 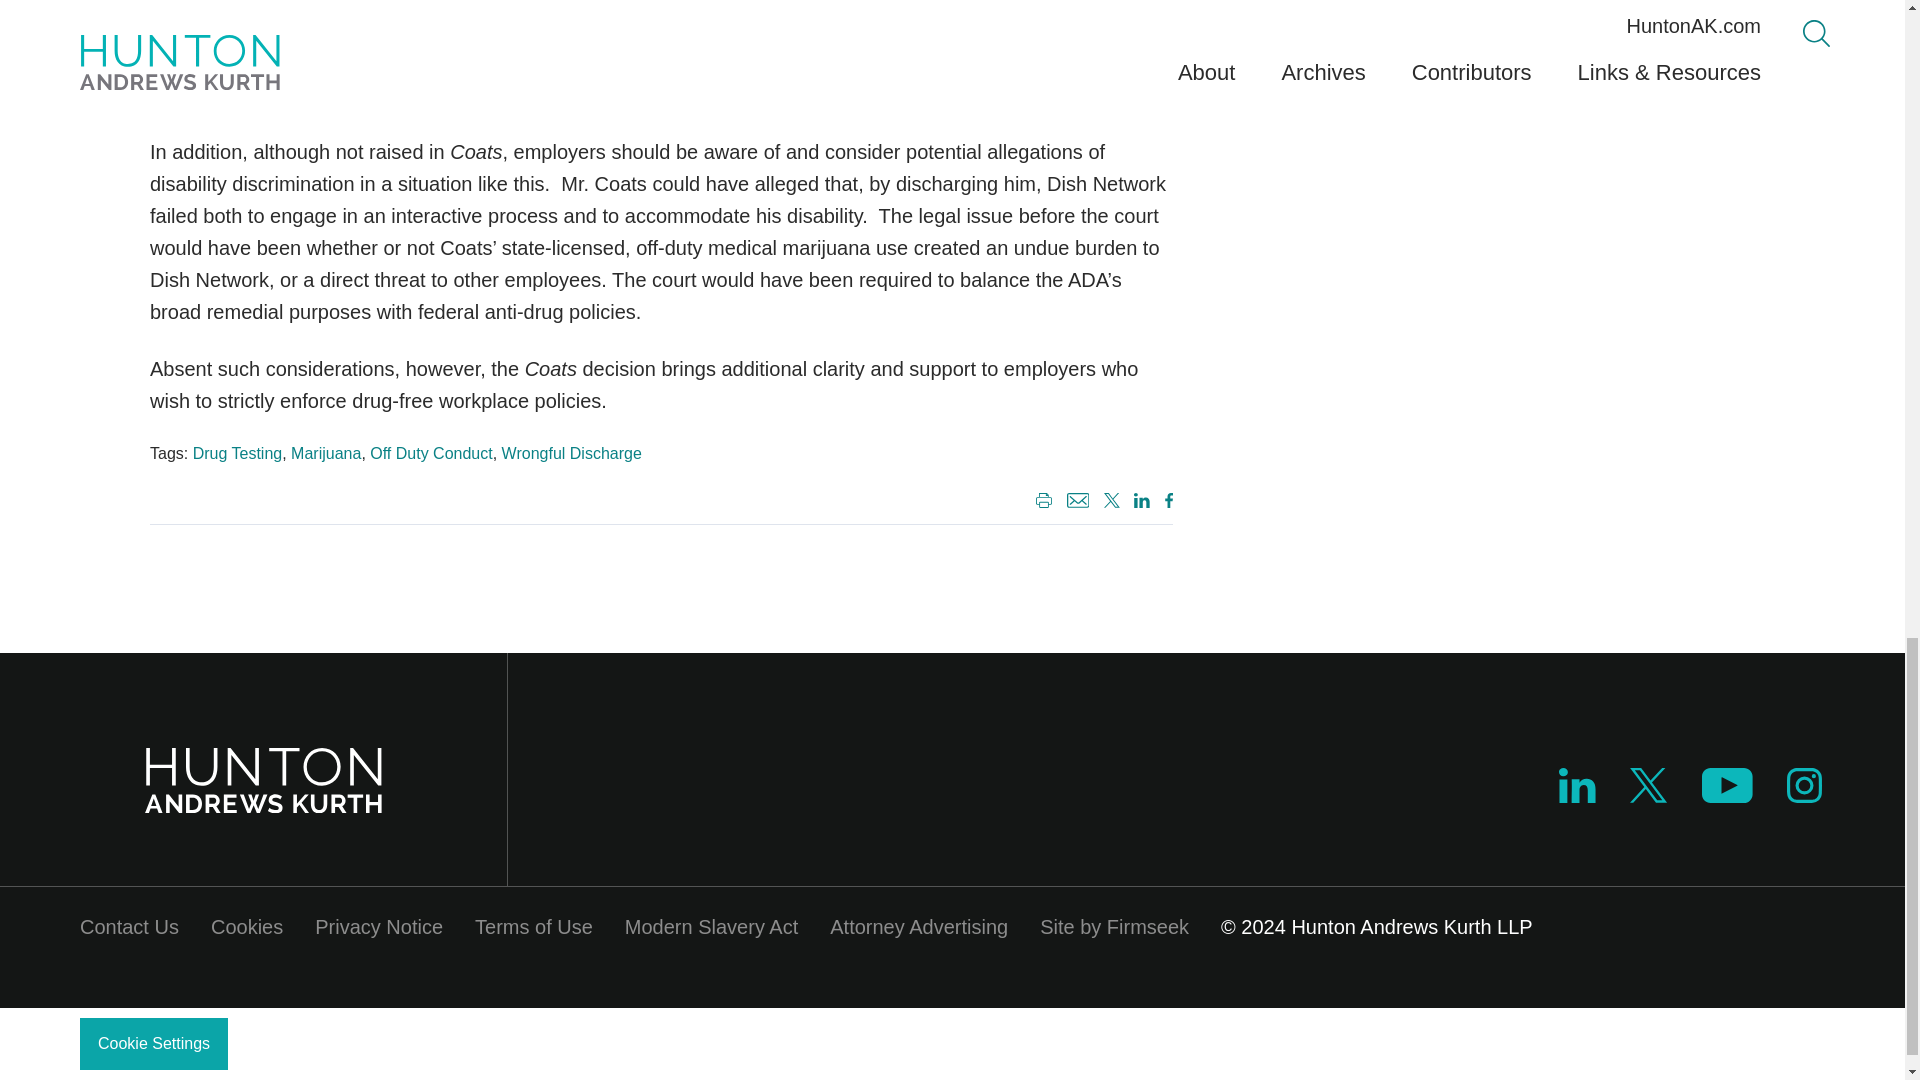 I want to click on Youtube, so click(x=1726, y=785).